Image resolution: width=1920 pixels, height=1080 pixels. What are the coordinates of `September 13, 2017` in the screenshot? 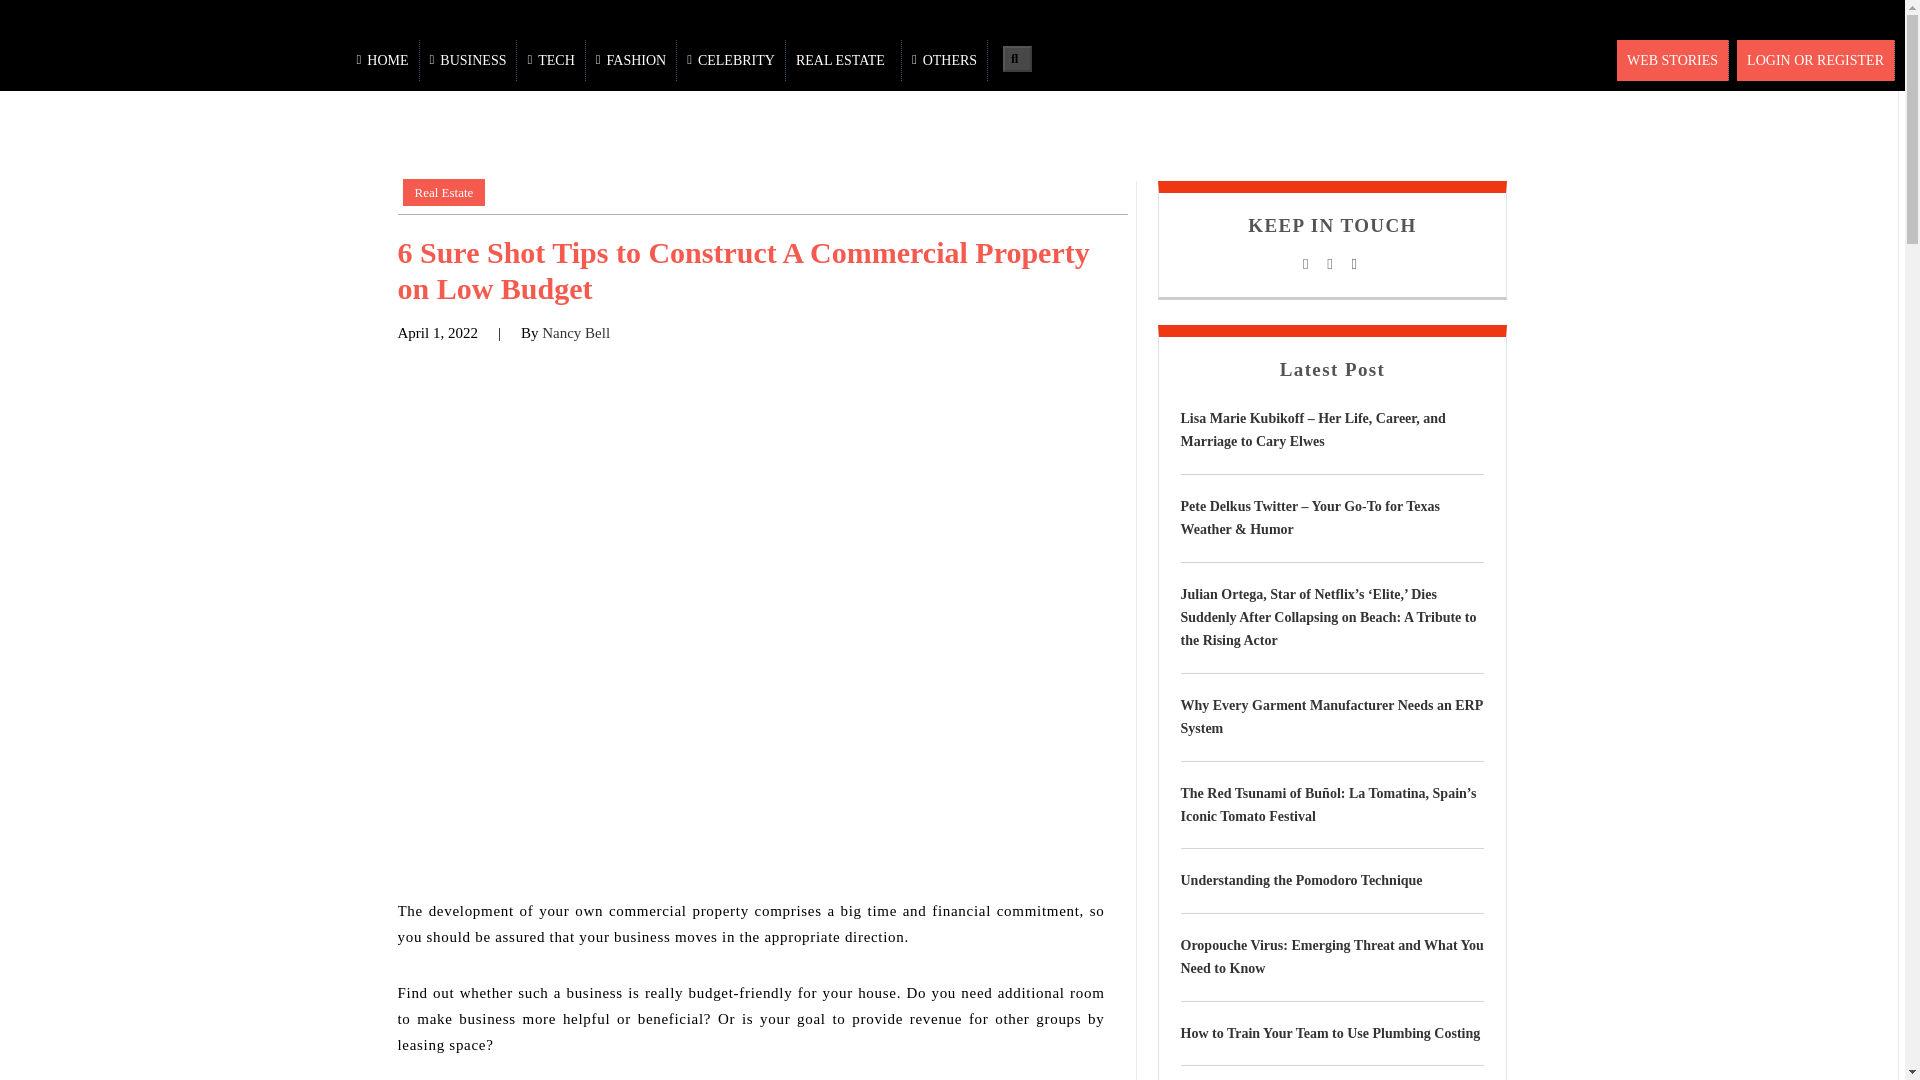 It's located at (438, 332).